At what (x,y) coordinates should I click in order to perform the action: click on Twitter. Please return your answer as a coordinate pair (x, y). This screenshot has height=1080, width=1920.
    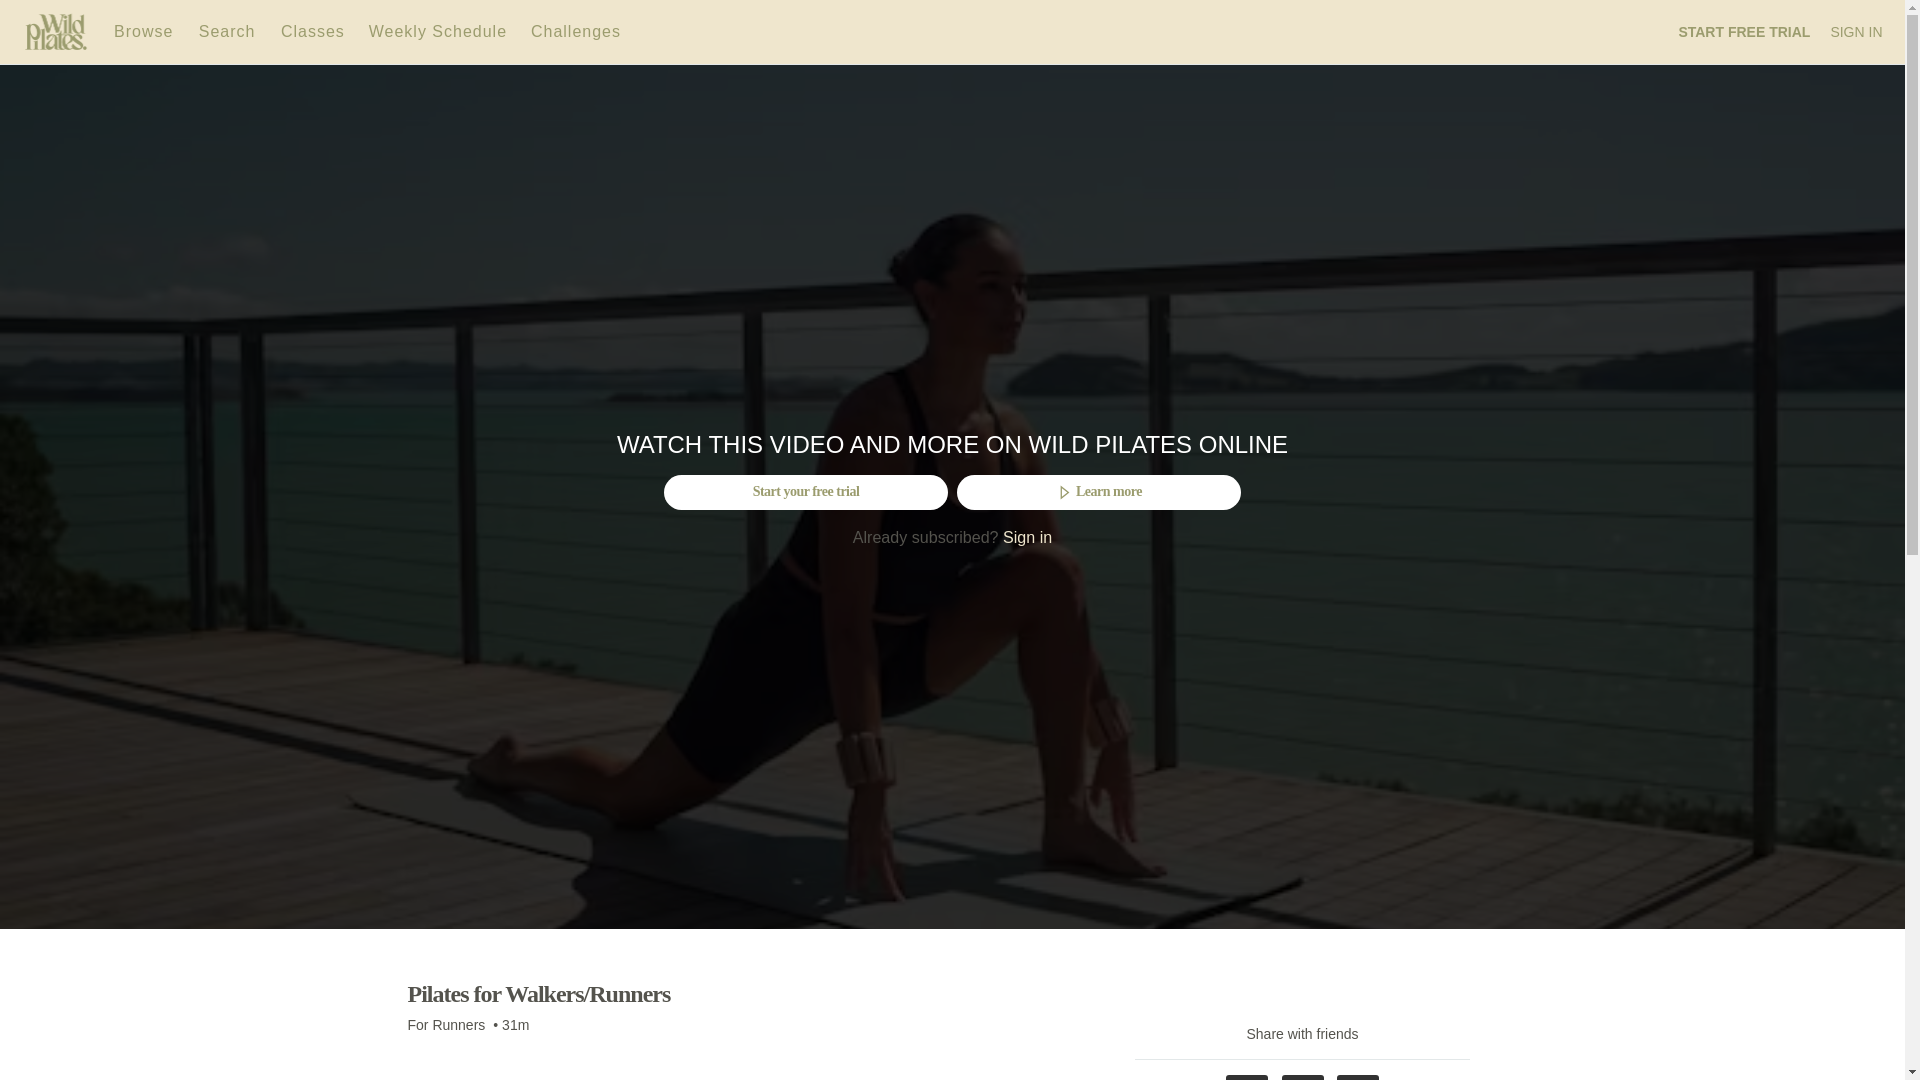
    Looking at the image, I should click on (1303, 1077).